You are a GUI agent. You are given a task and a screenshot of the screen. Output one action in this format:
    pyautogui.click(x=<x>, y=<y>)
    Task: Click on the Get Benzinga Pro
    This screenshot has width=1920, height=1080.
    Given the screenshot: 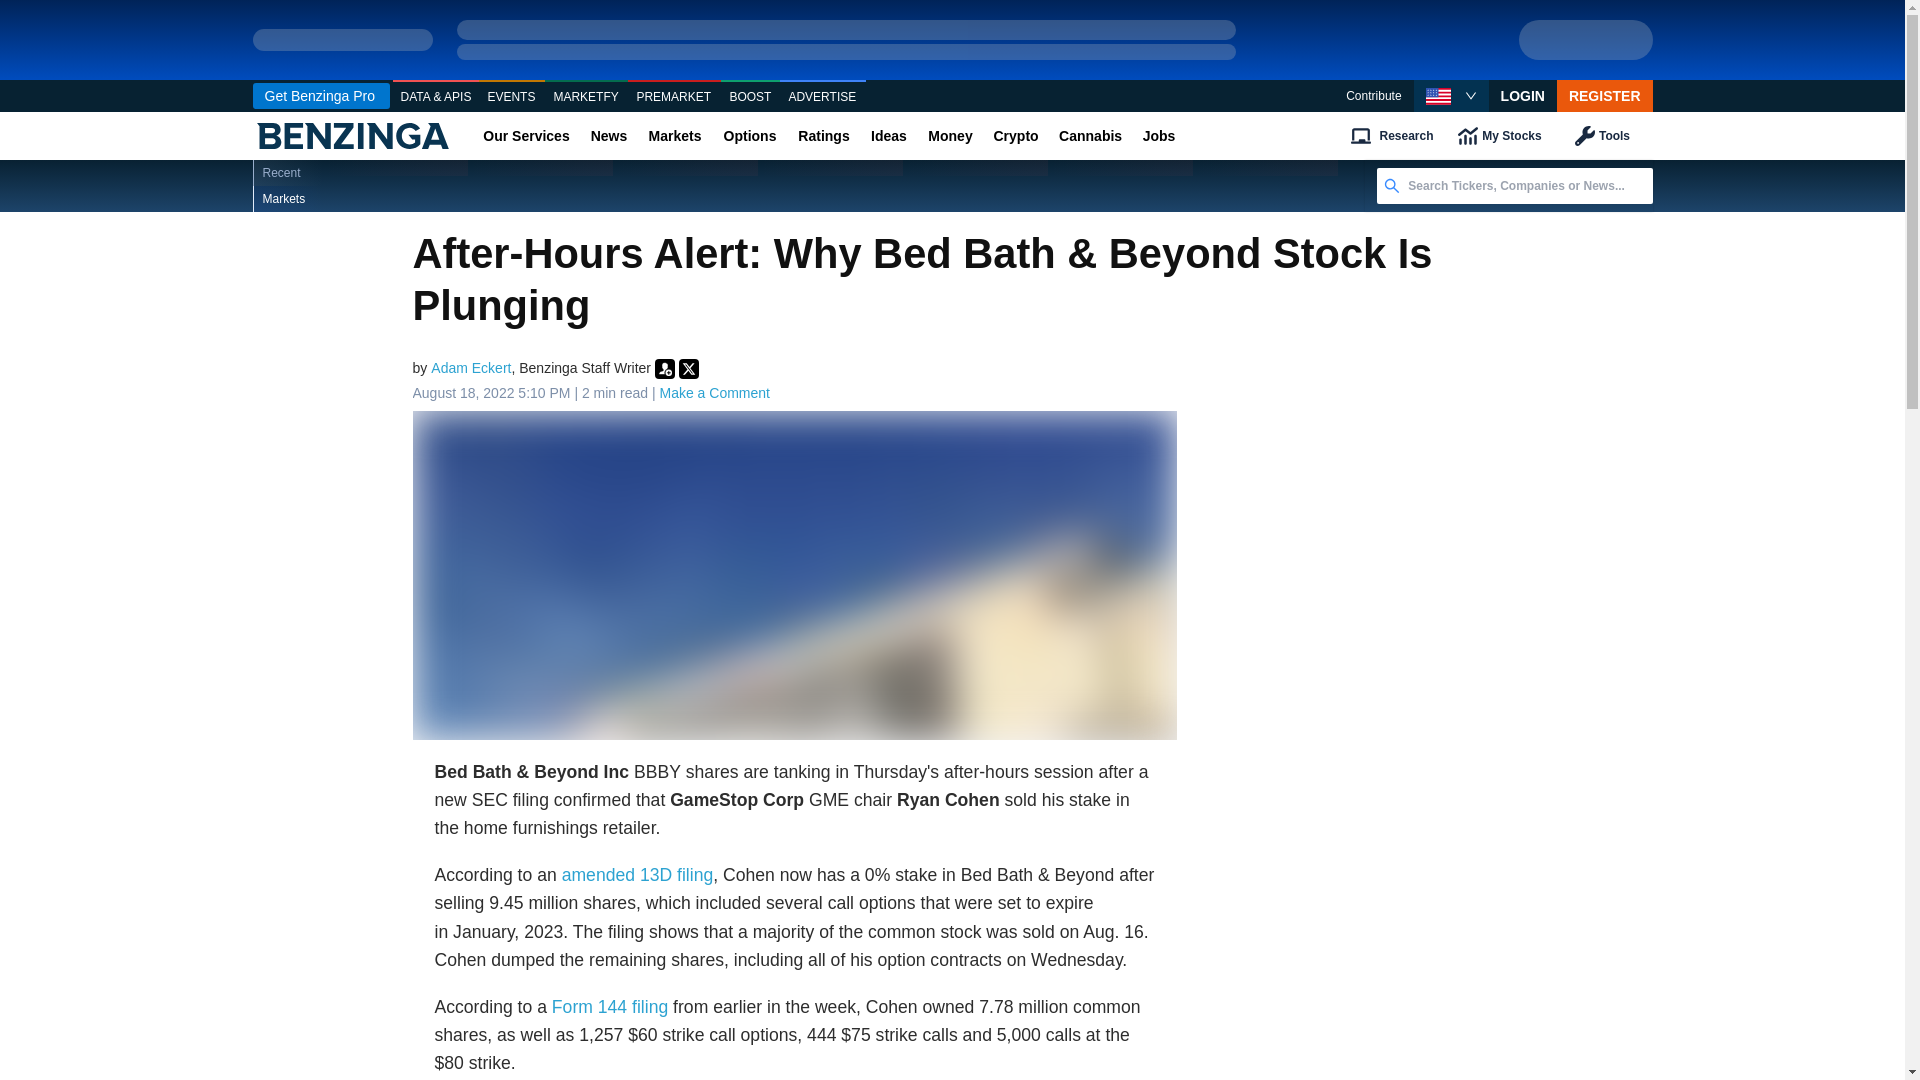 What is the action you would take?
    pyautogui.click(x=320, y=96)
    